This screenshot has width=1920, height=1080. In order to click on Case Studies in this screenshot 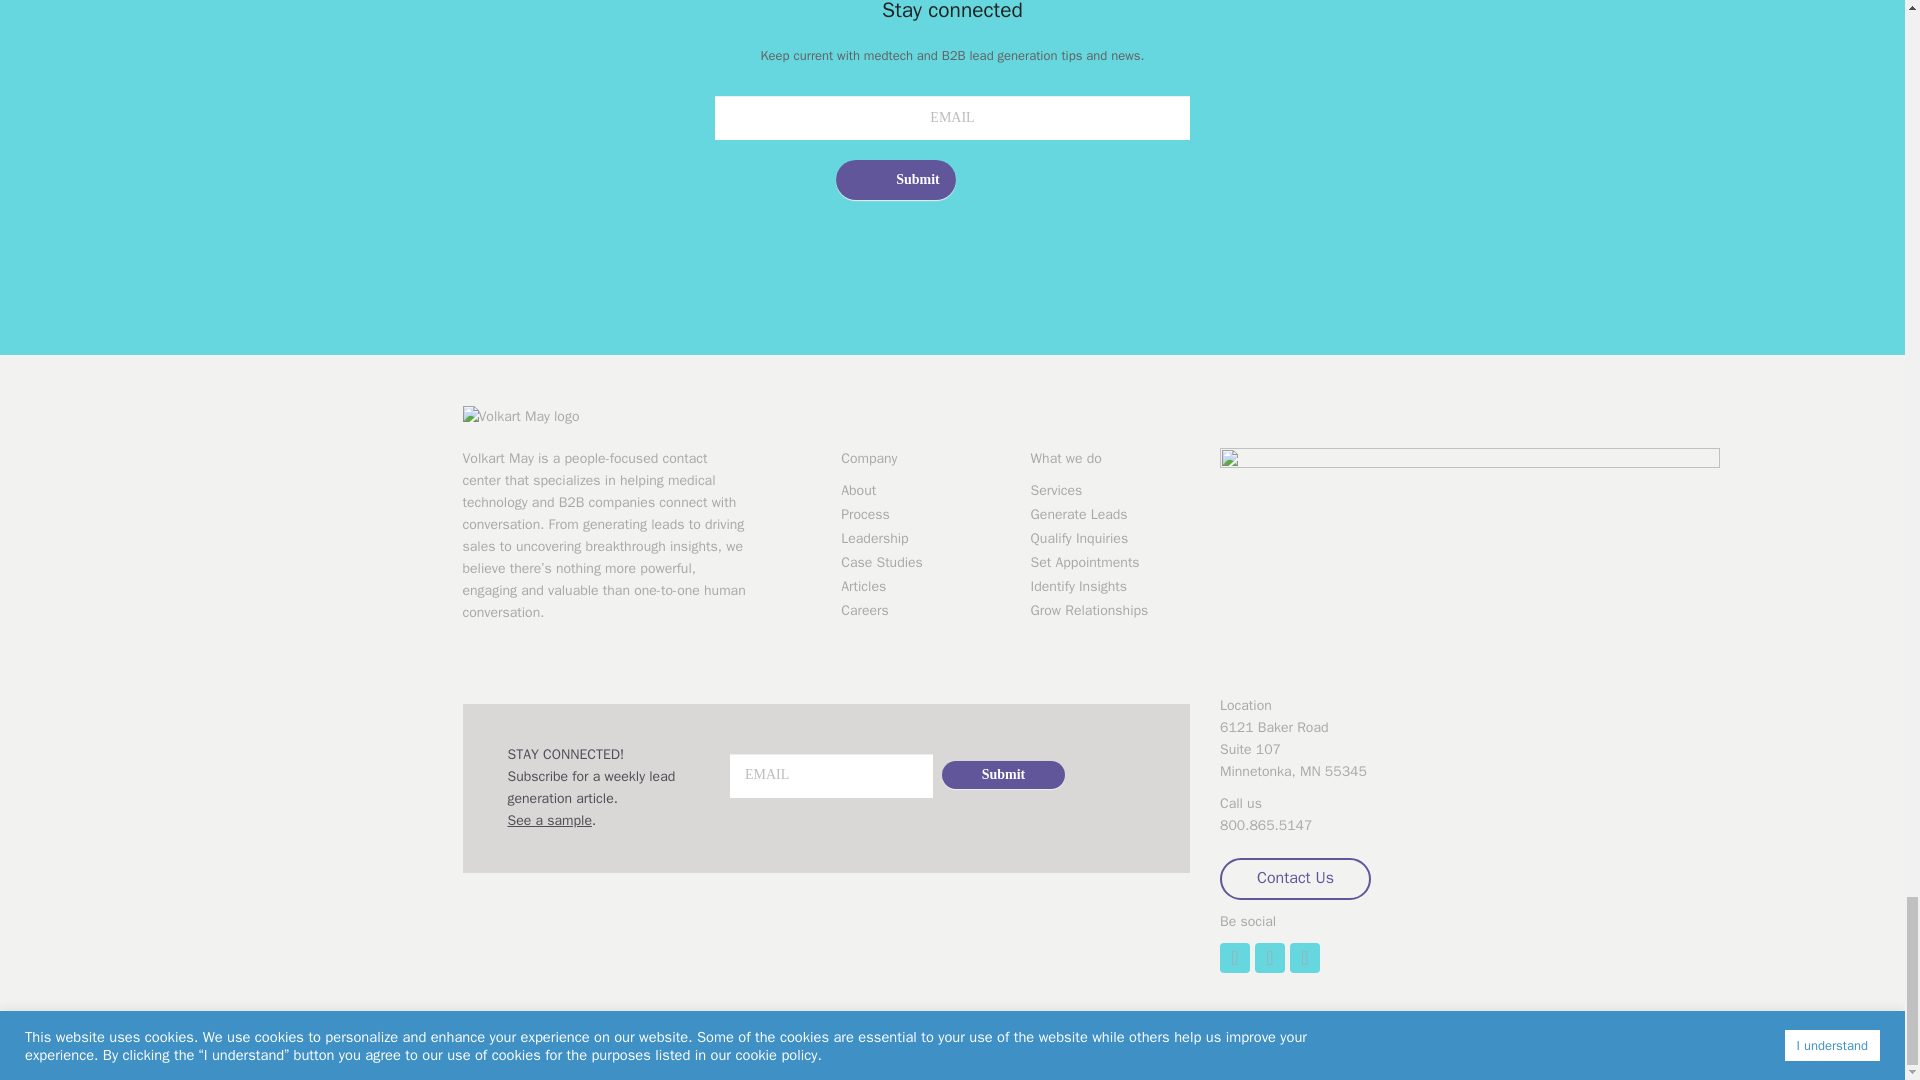, I will do `click(920, 562)`.